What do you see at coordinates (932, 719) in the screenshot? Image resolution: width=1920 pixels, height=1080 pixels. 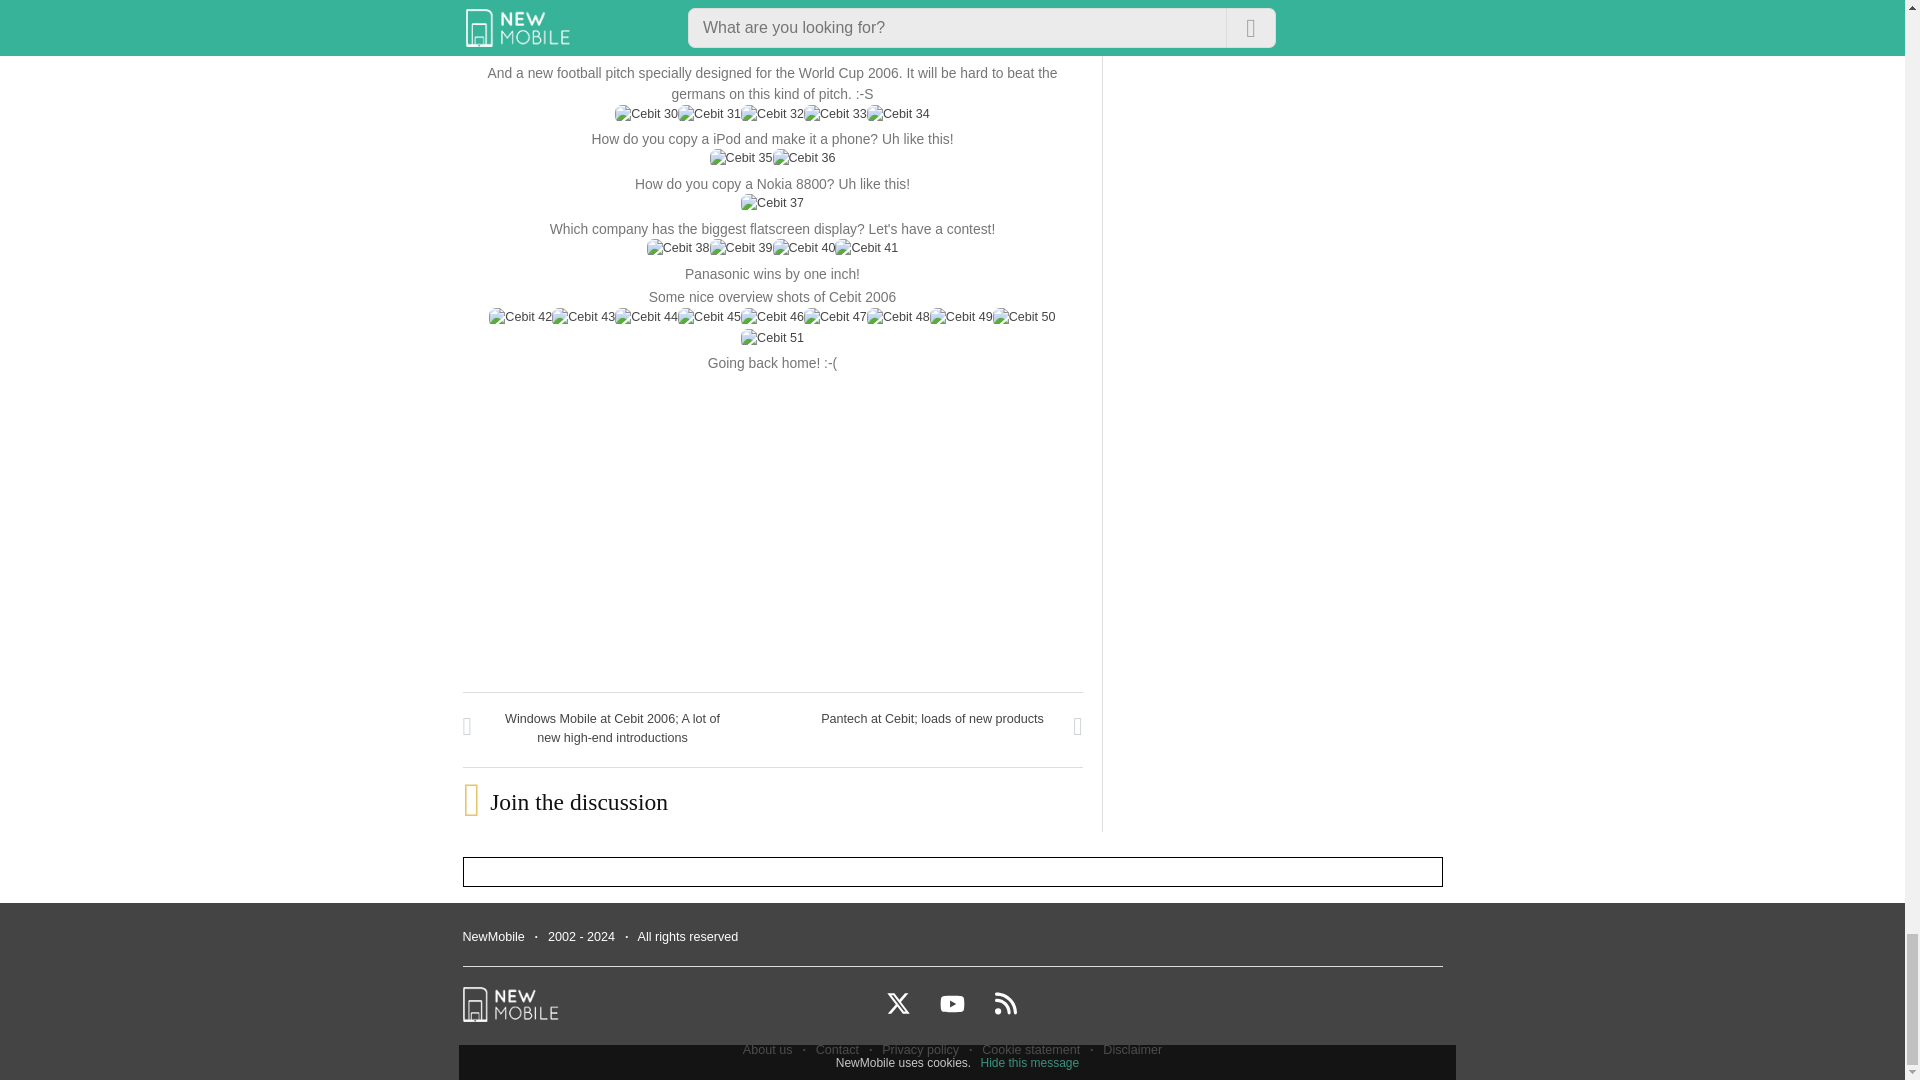 I see `Pantech at Cebit; loads of new products` at bounding box center [932, 719].